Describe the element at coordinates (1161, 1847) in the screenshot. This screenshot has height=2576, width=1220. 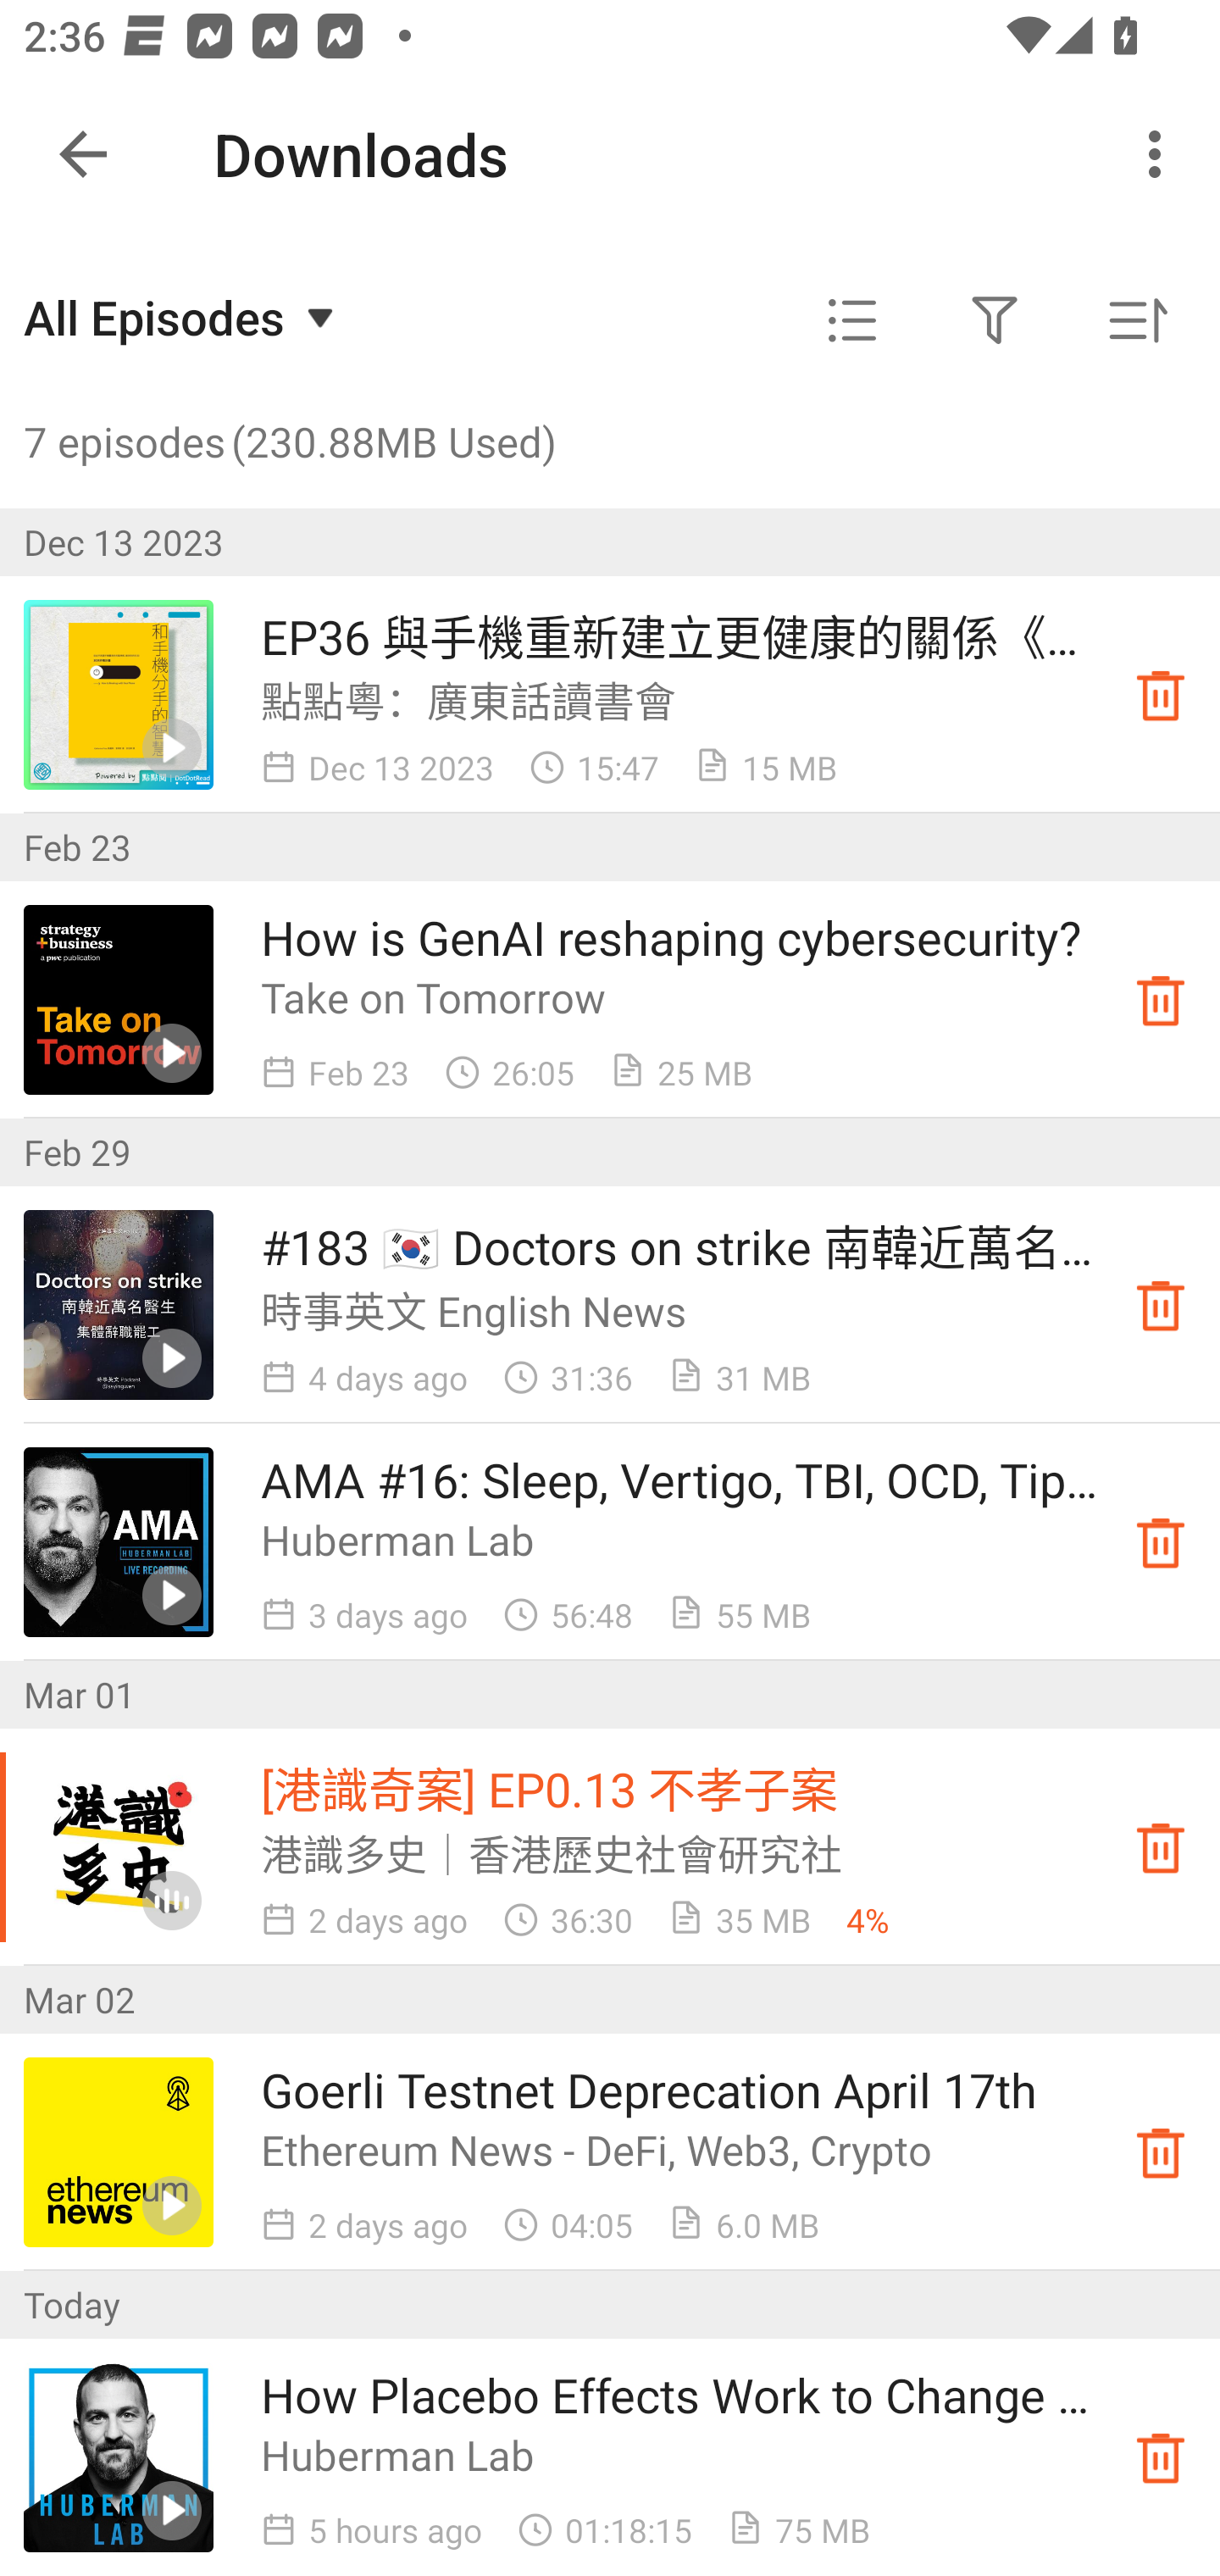
I see `Downloaded` at that location.